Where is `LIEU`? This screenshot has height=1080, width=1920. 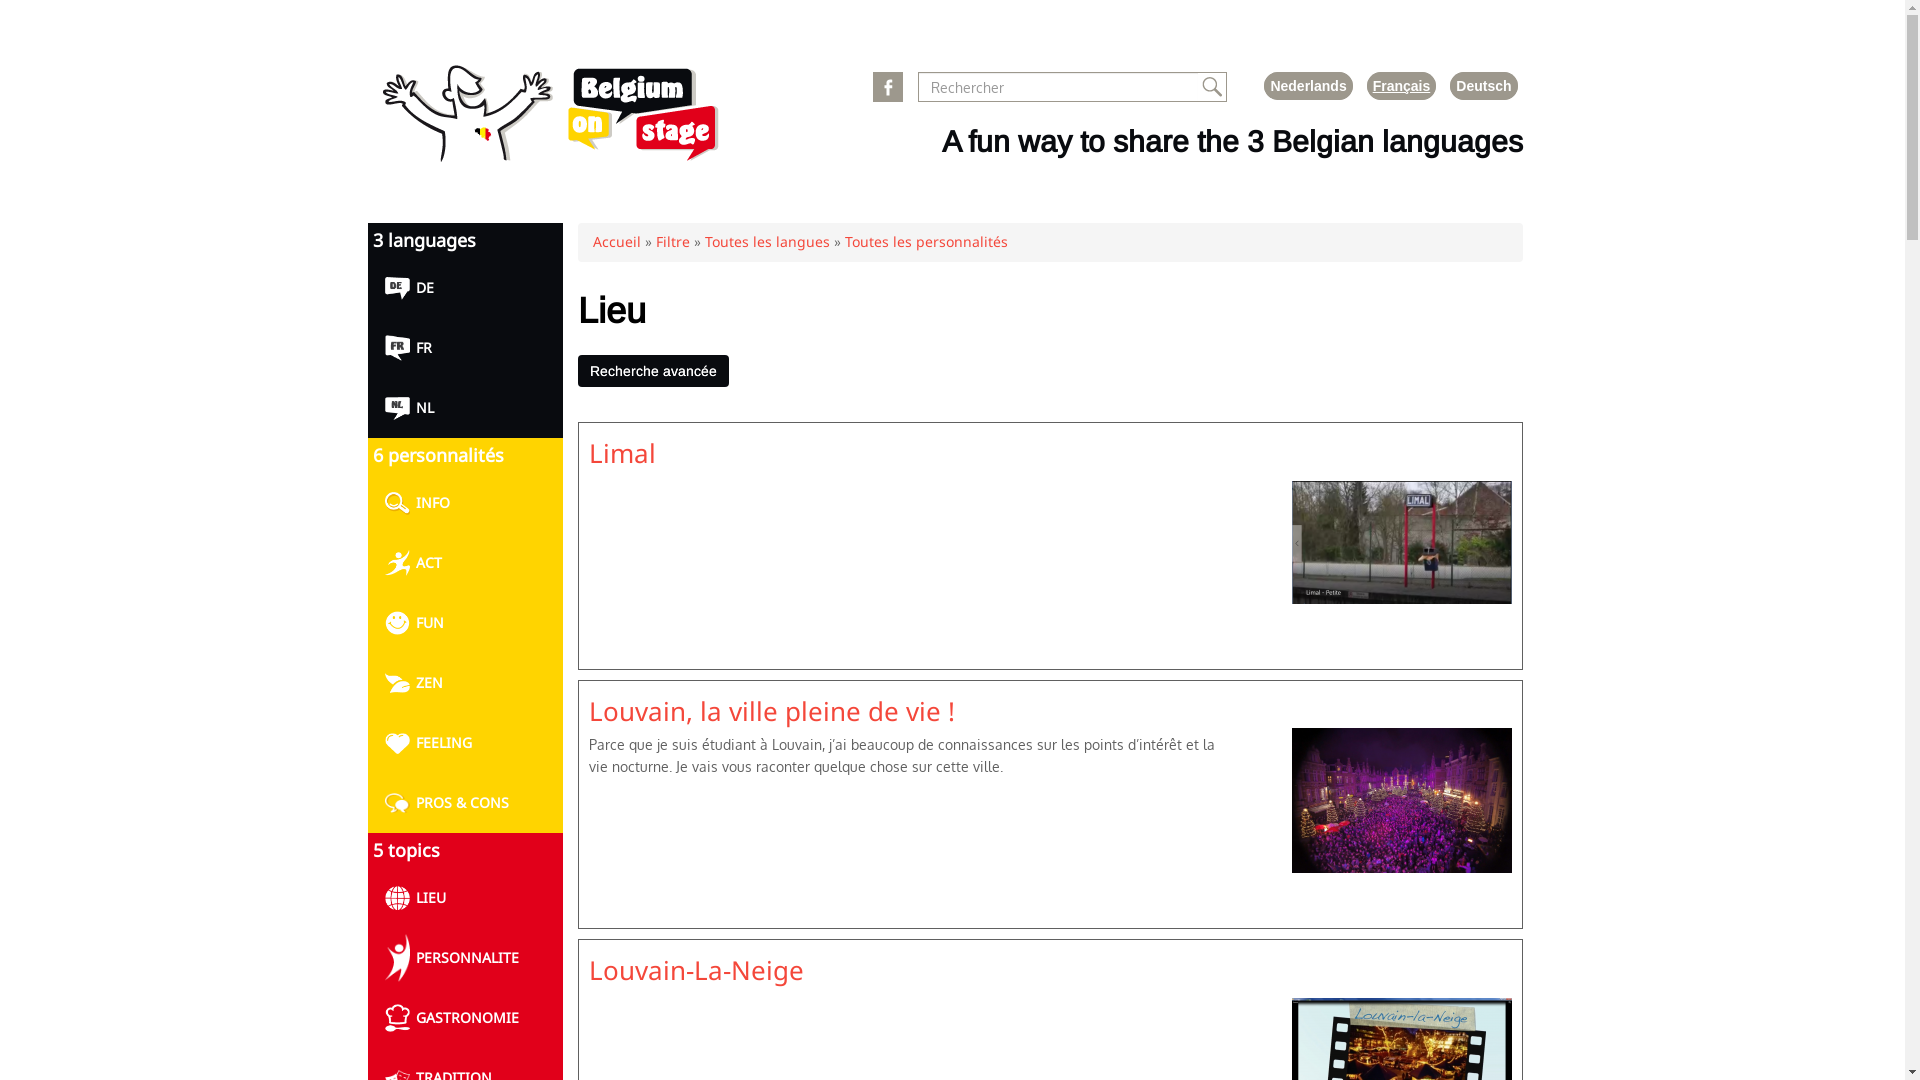 LIEU is located at coordinates (466, 898).